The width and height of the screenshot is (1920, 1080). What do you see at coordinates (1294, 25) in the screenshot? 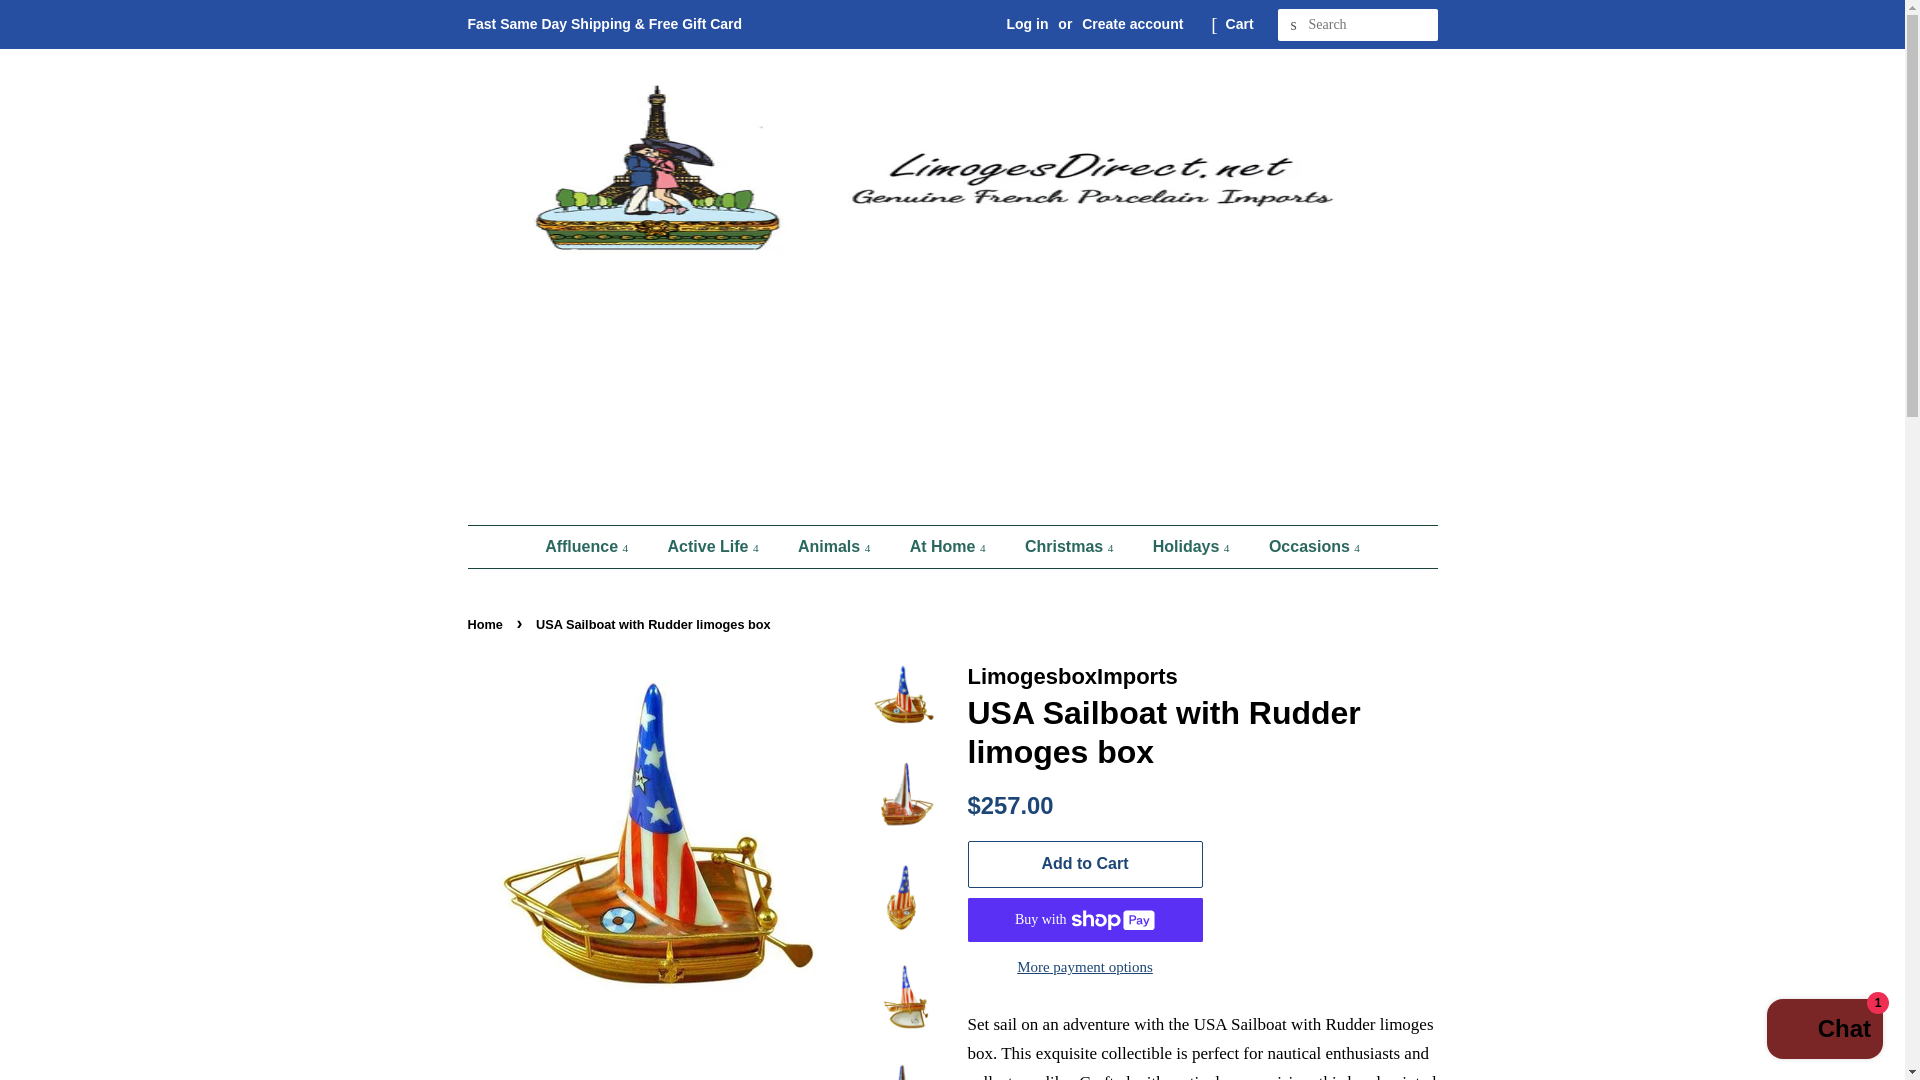
I see `Search` at bounding box center [1294, 25].